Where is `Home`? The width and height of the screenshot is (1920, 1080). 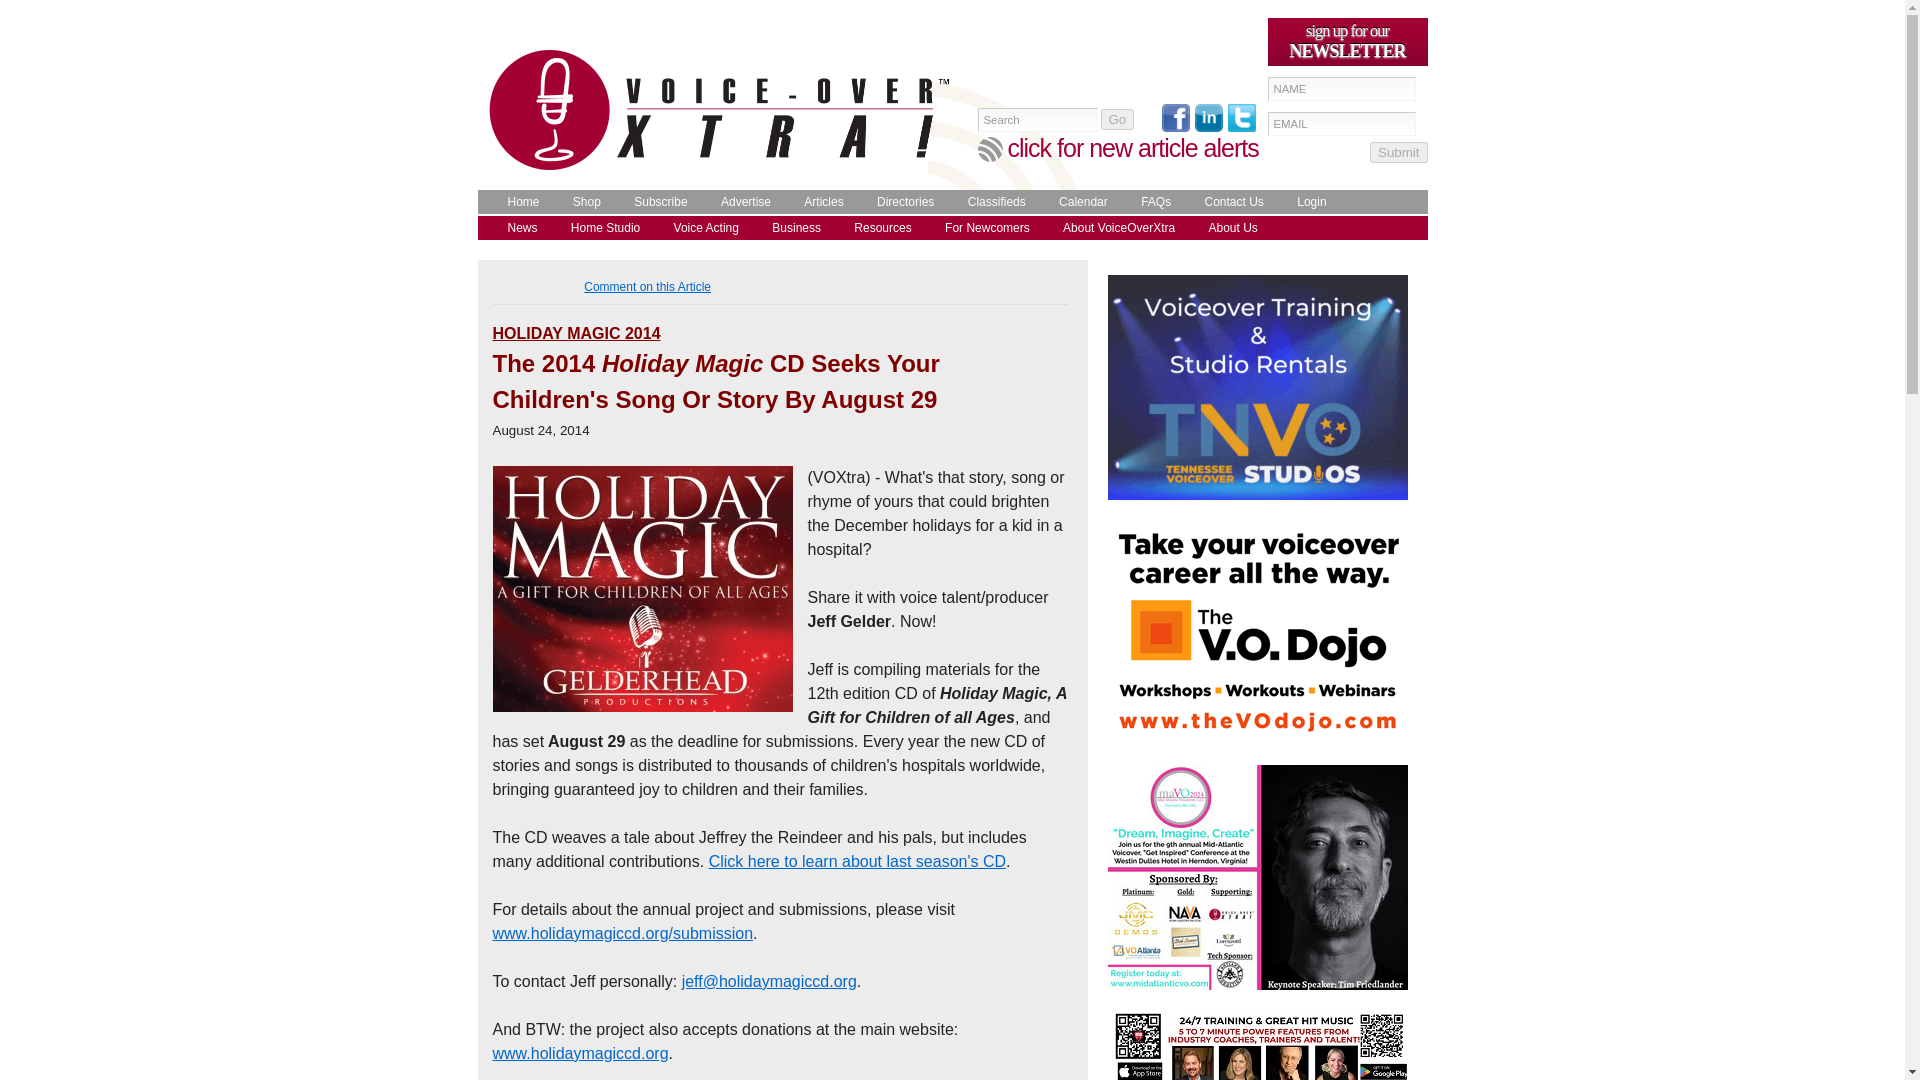 Home is located at coordinates (518, 202).